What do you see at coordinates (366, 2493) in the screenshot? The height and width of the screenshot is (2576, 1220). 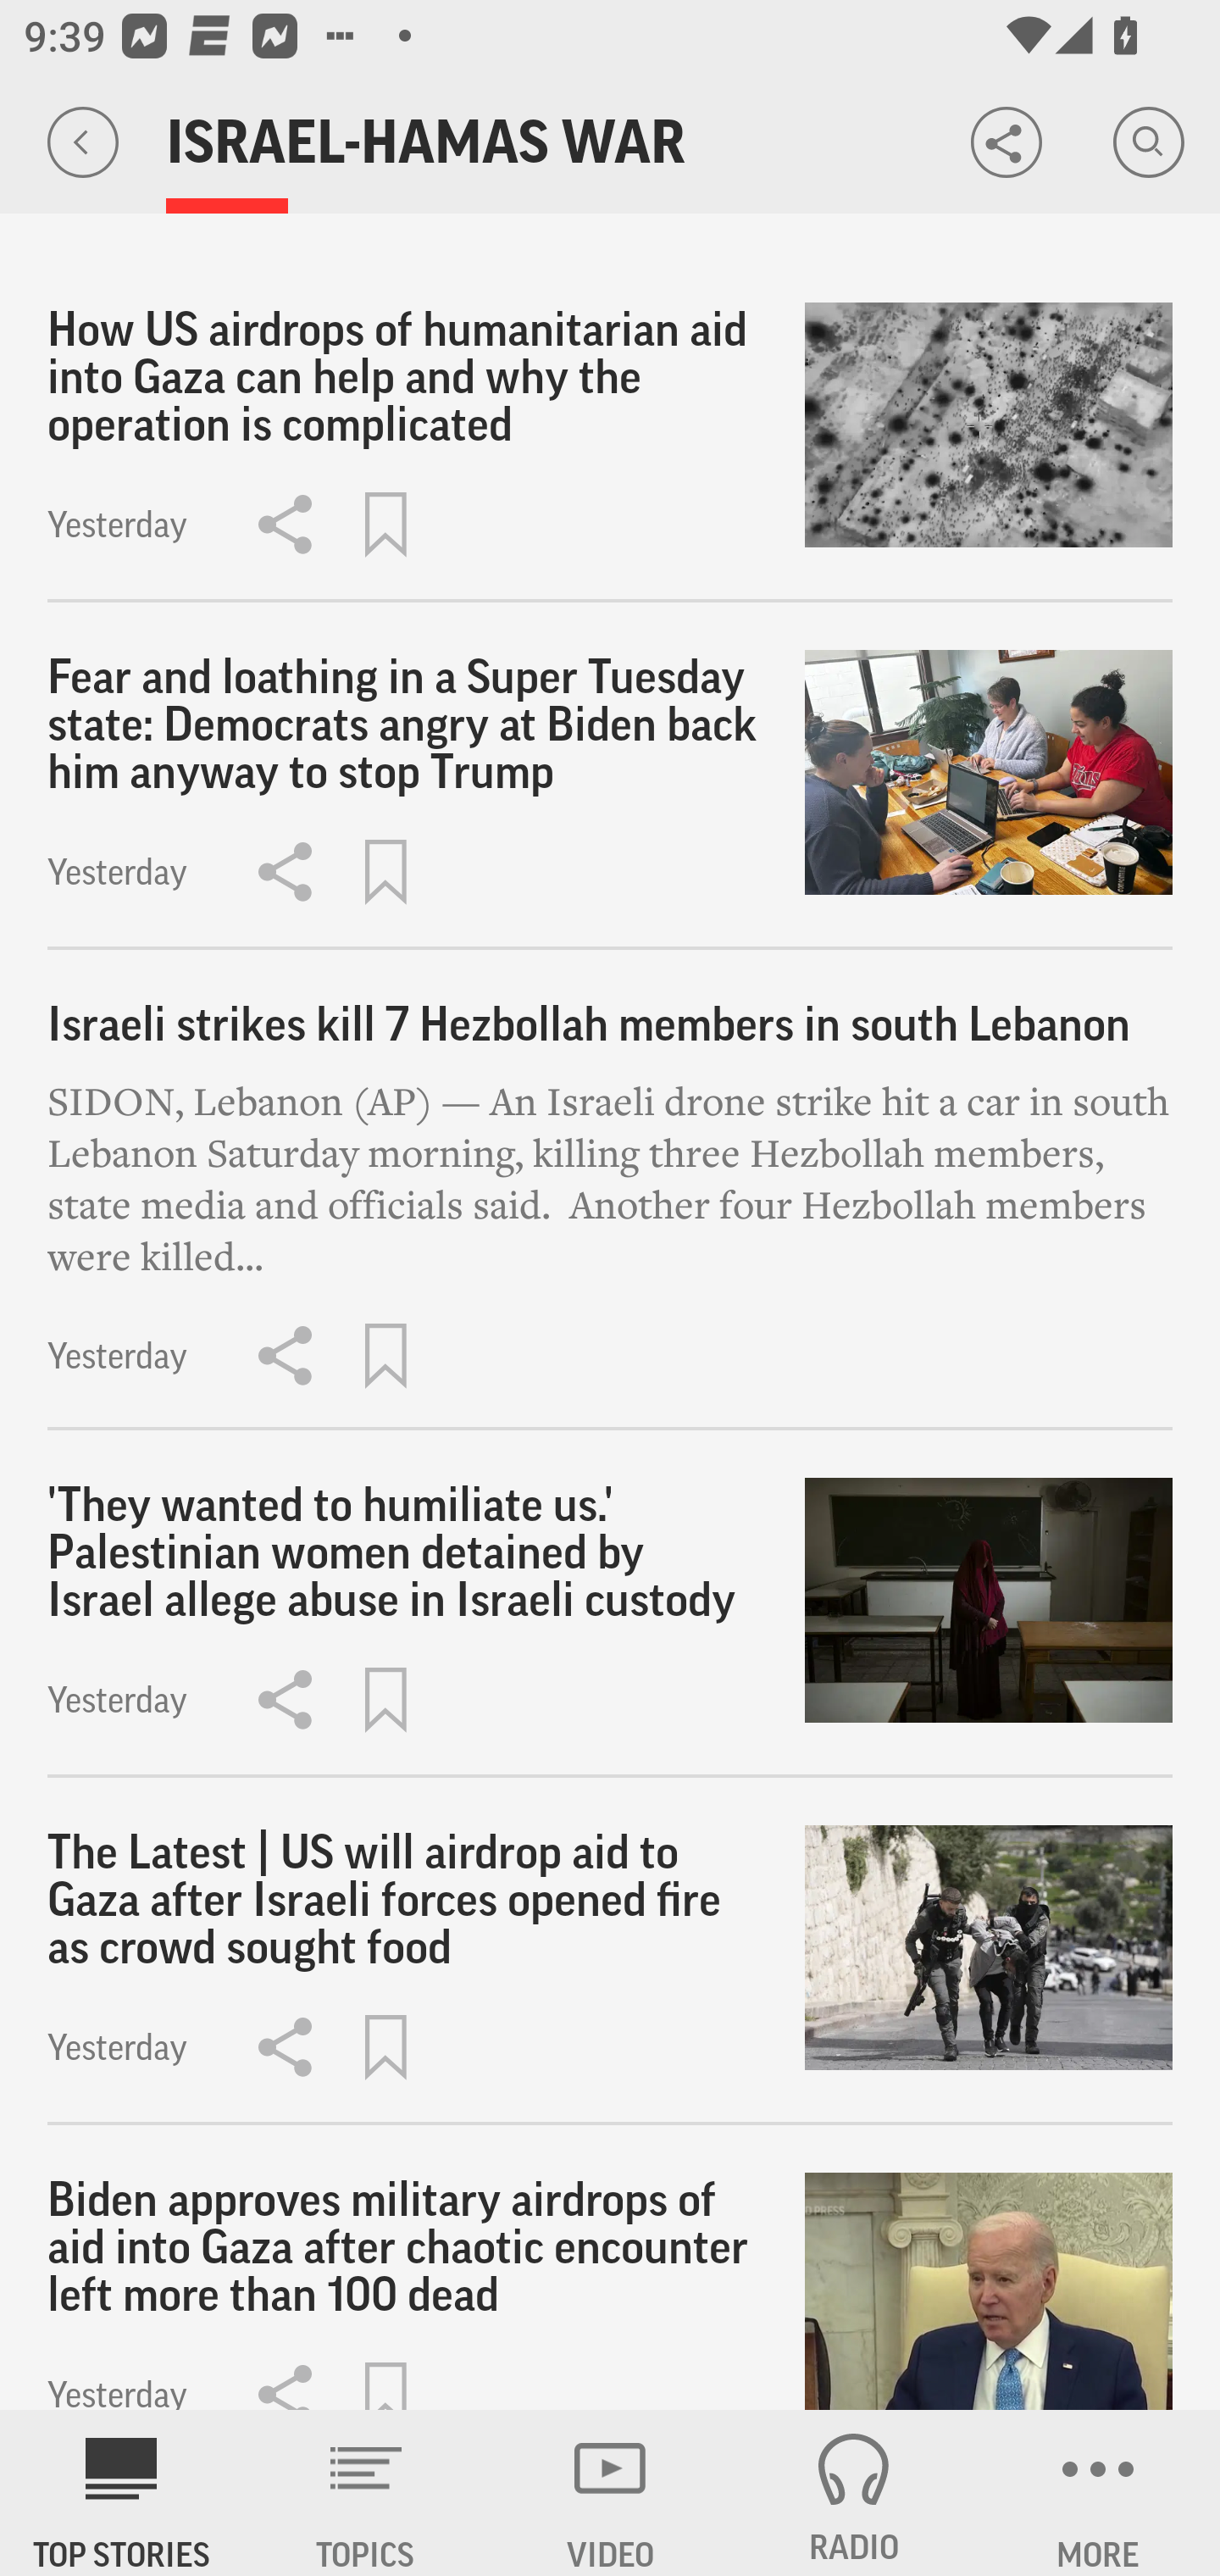 I see `TOPICS` at bounding box center [366, 2493].